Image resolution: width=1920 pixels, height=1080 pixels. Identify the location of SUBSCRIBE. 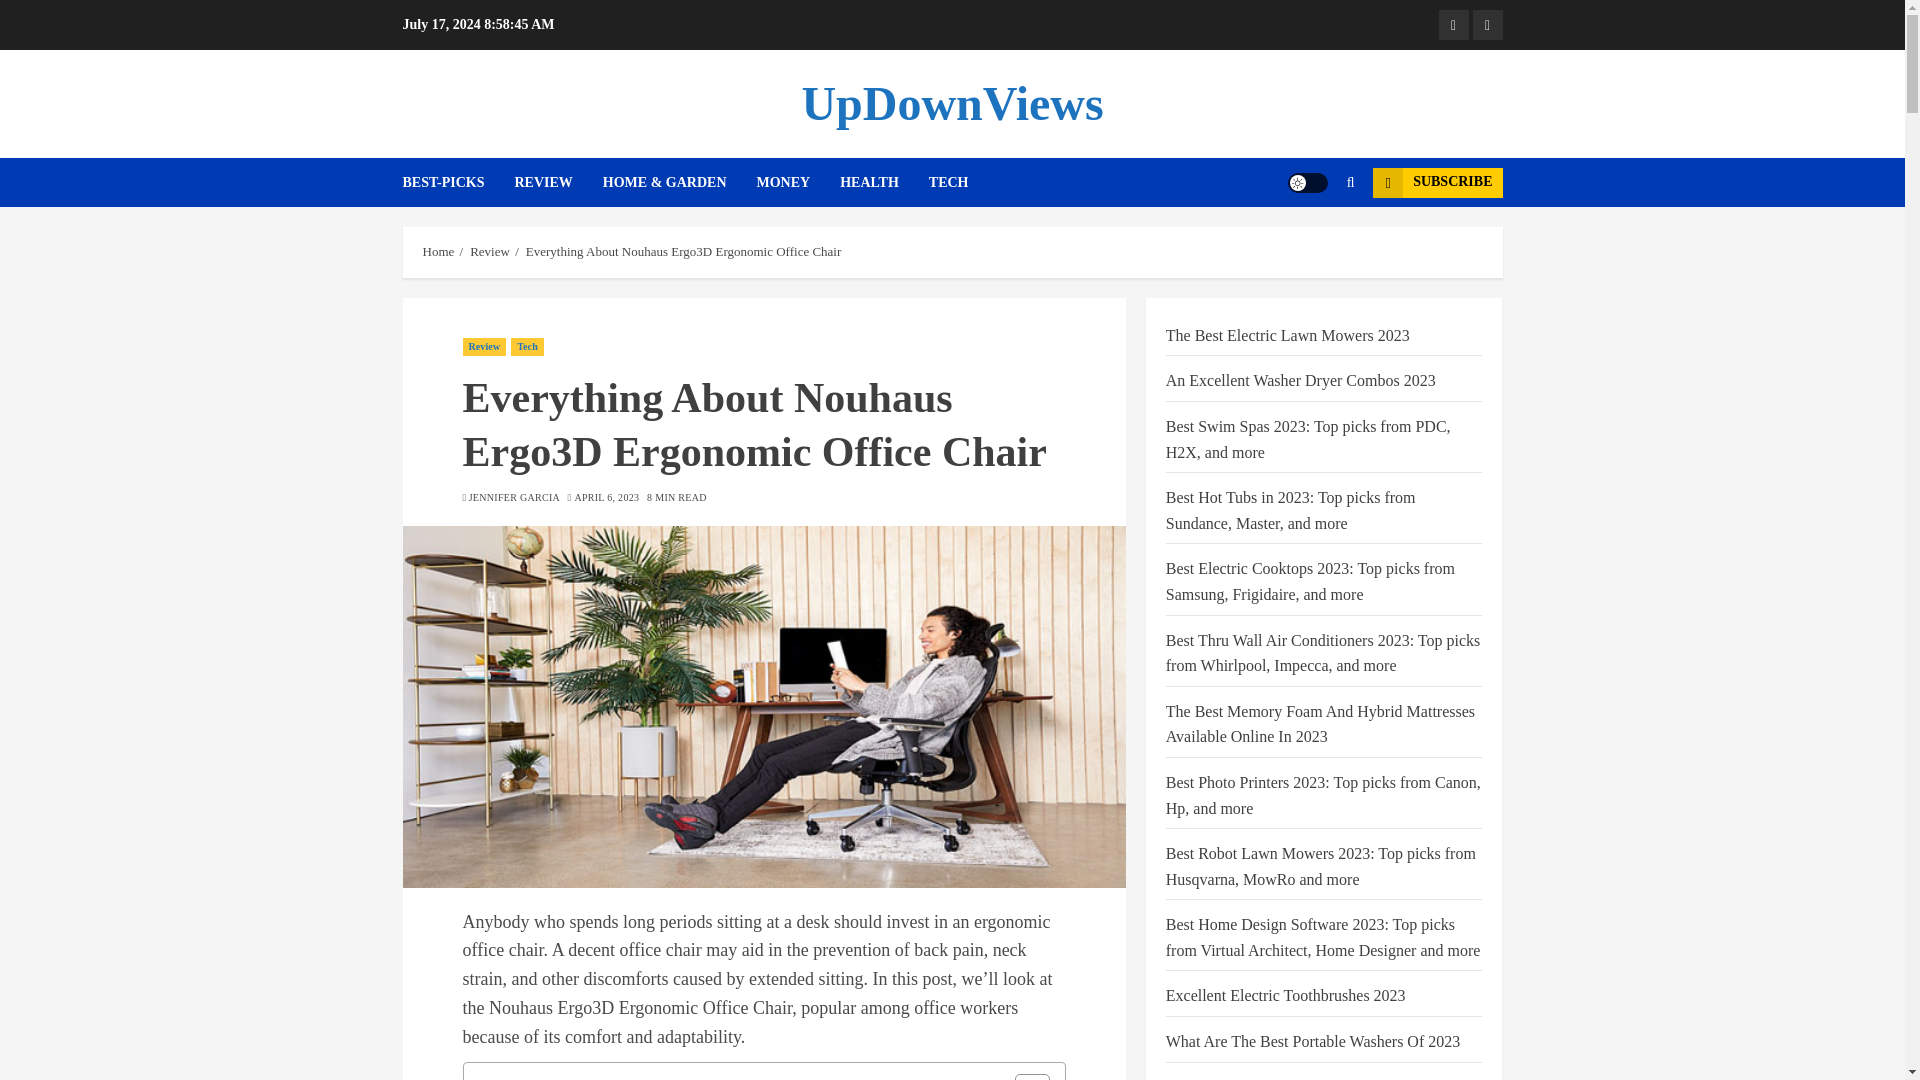
(1436, 182).